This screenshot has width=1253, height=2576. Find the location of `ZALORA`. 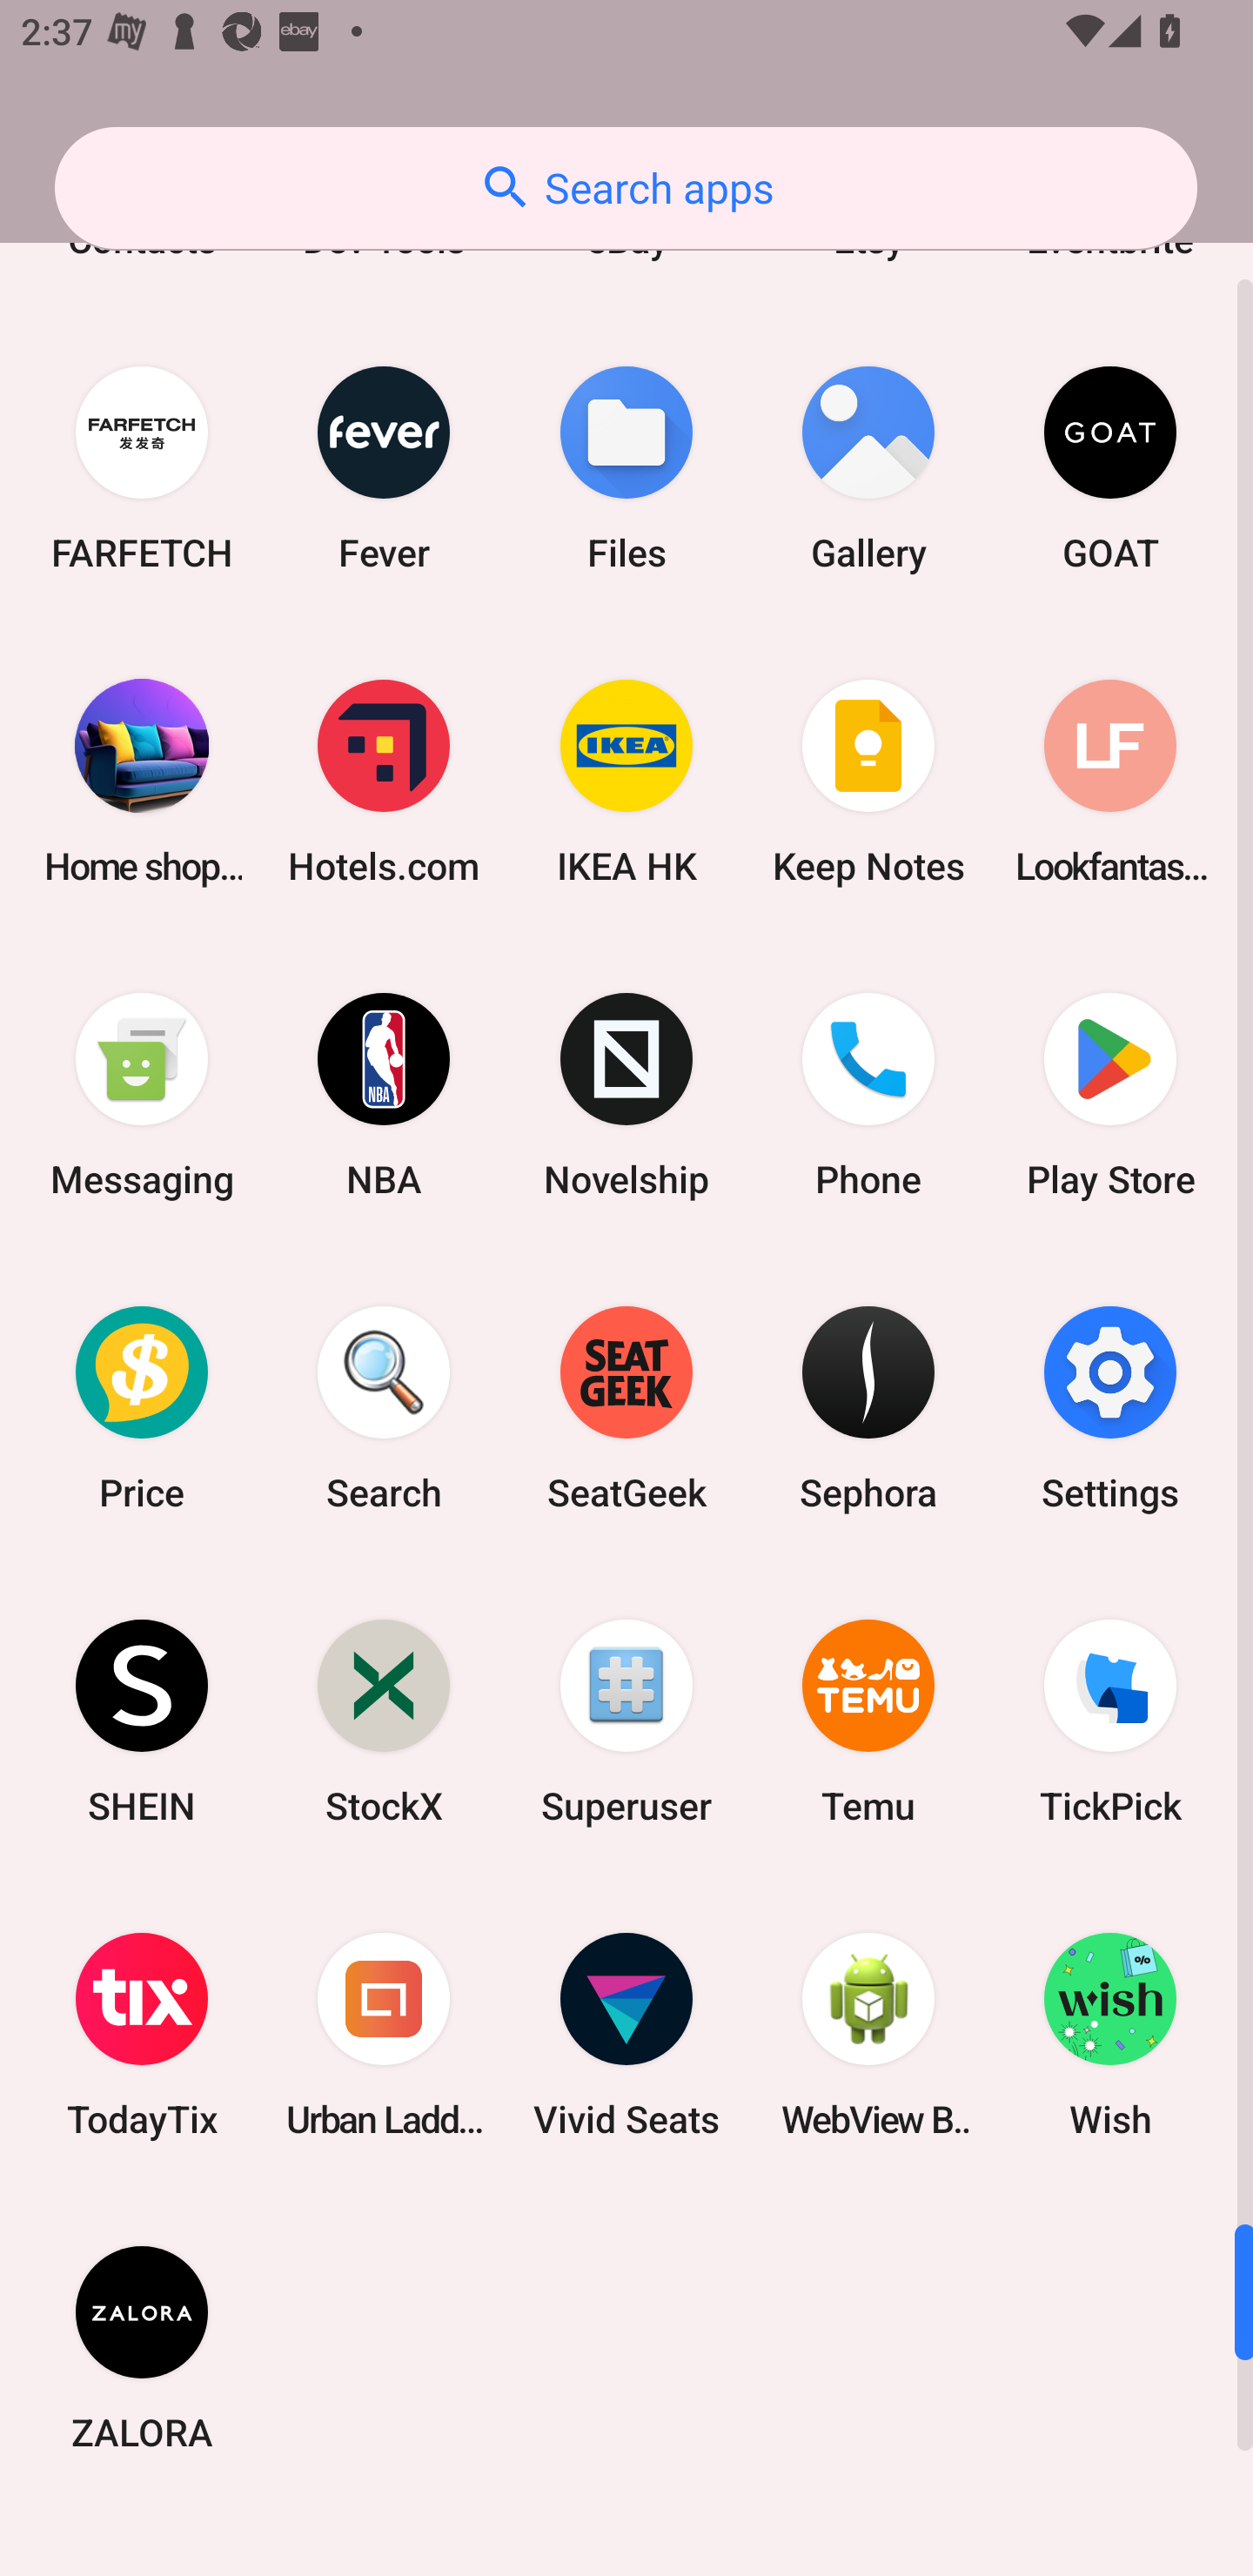

ZALORA is located at coordinates (142, 2348).